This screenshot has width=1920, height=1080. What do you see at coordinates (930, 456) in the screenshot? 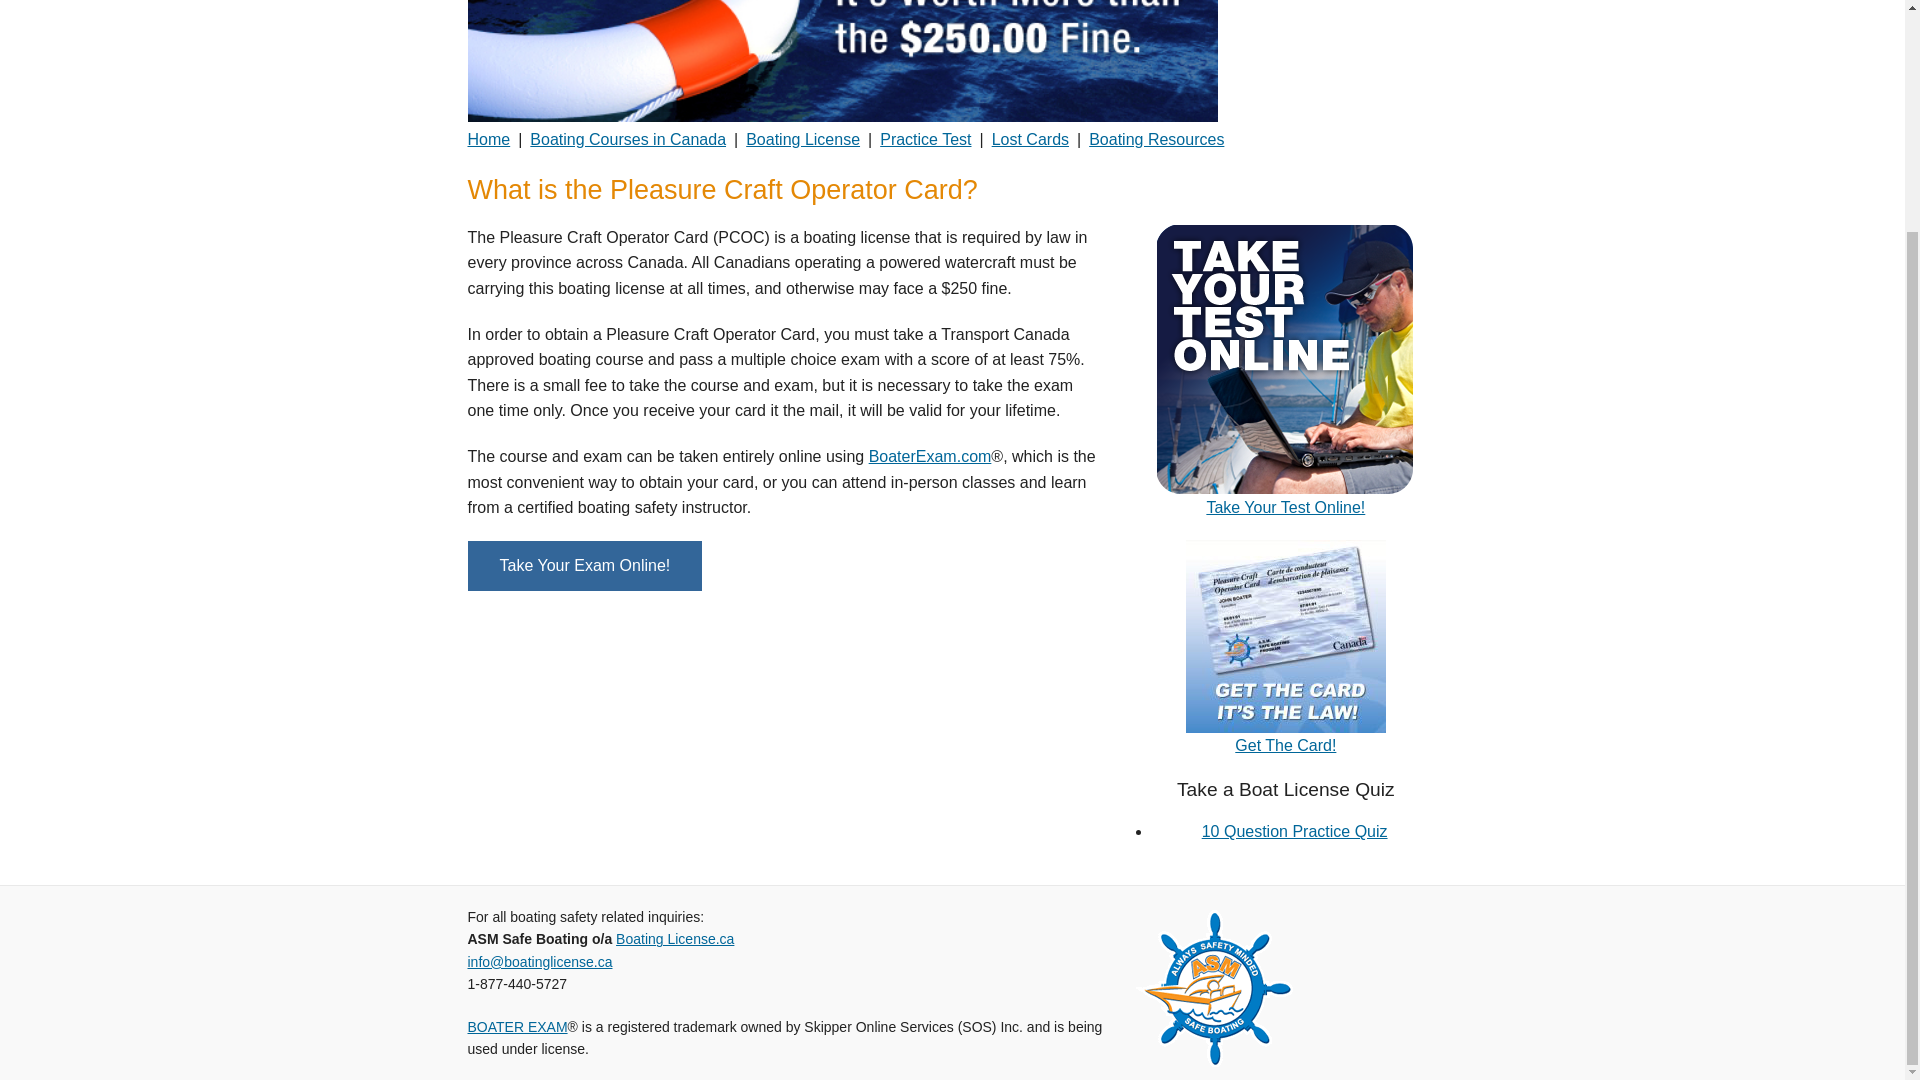
I see `BoaterExam.com` at bounding box center [930, 456].